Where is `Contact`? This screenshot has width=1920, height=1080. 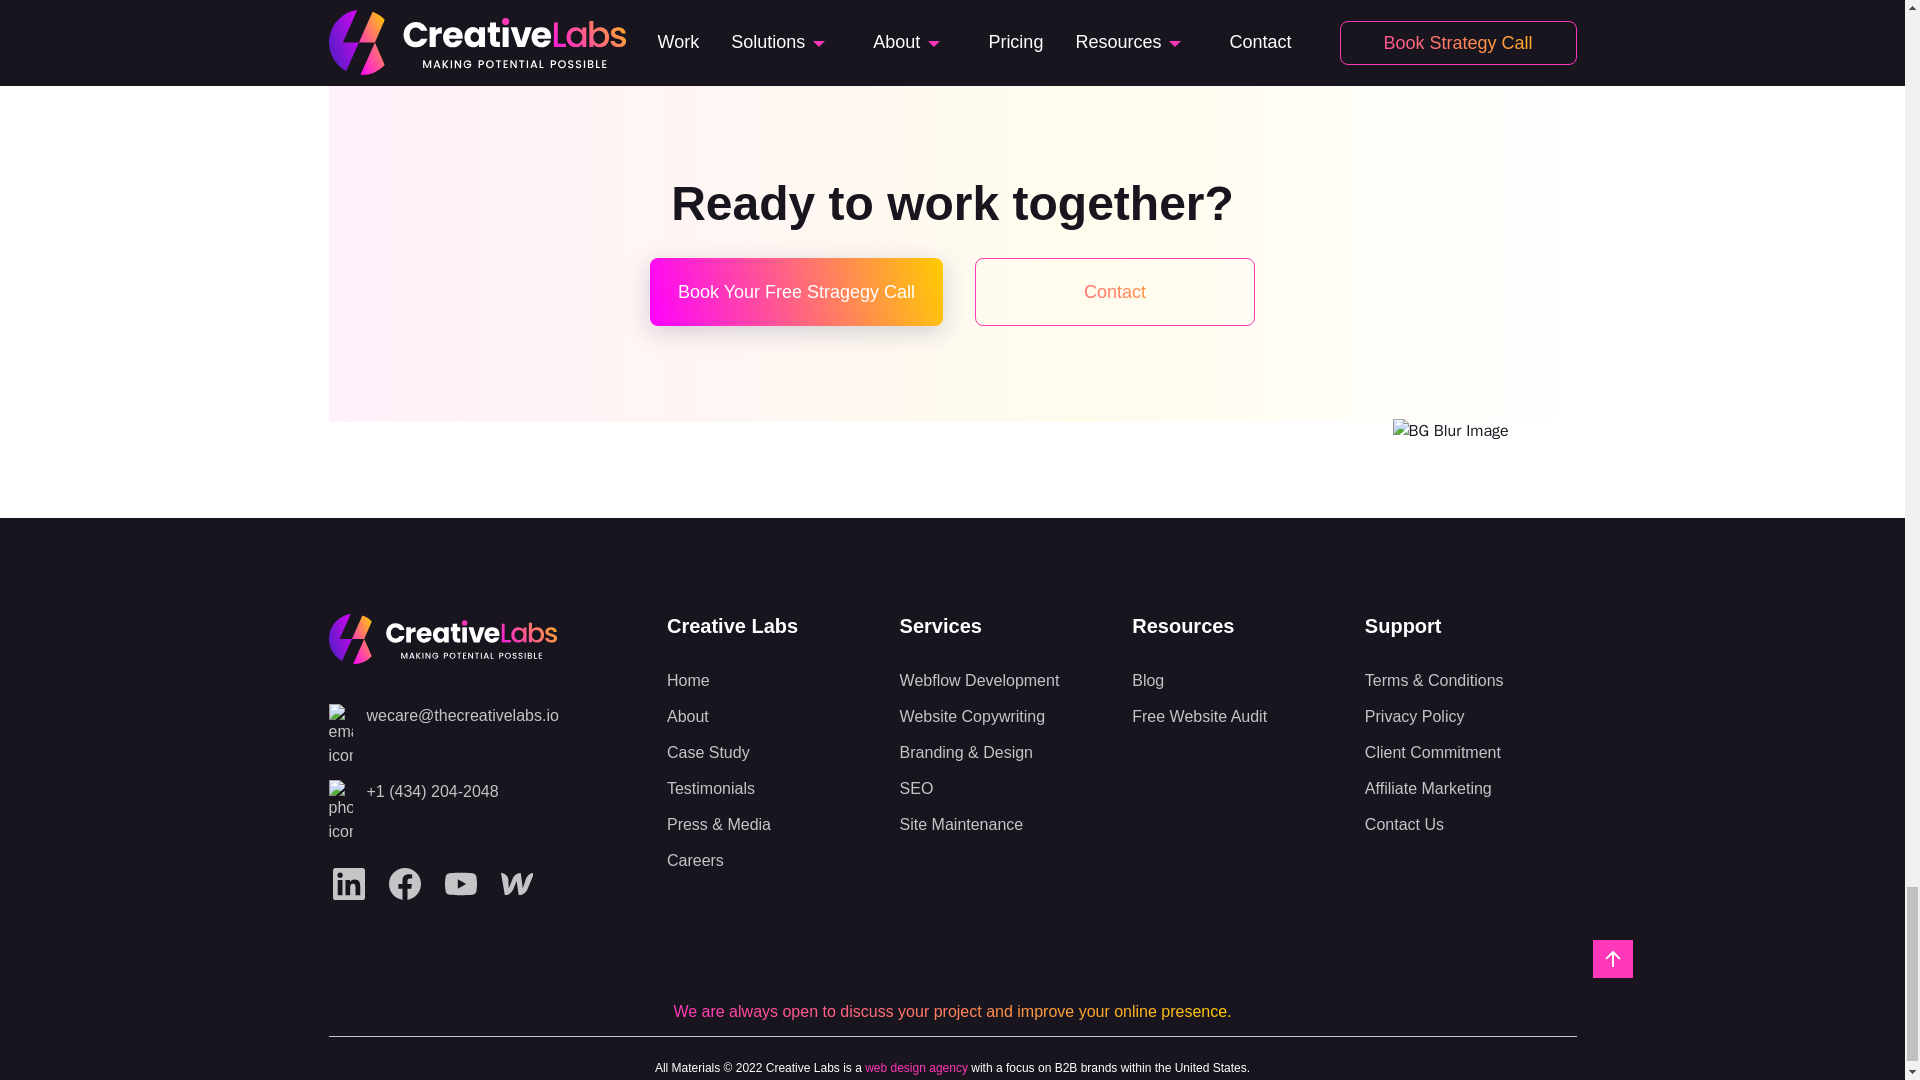
Contact is located at coordinates (1115, 292).